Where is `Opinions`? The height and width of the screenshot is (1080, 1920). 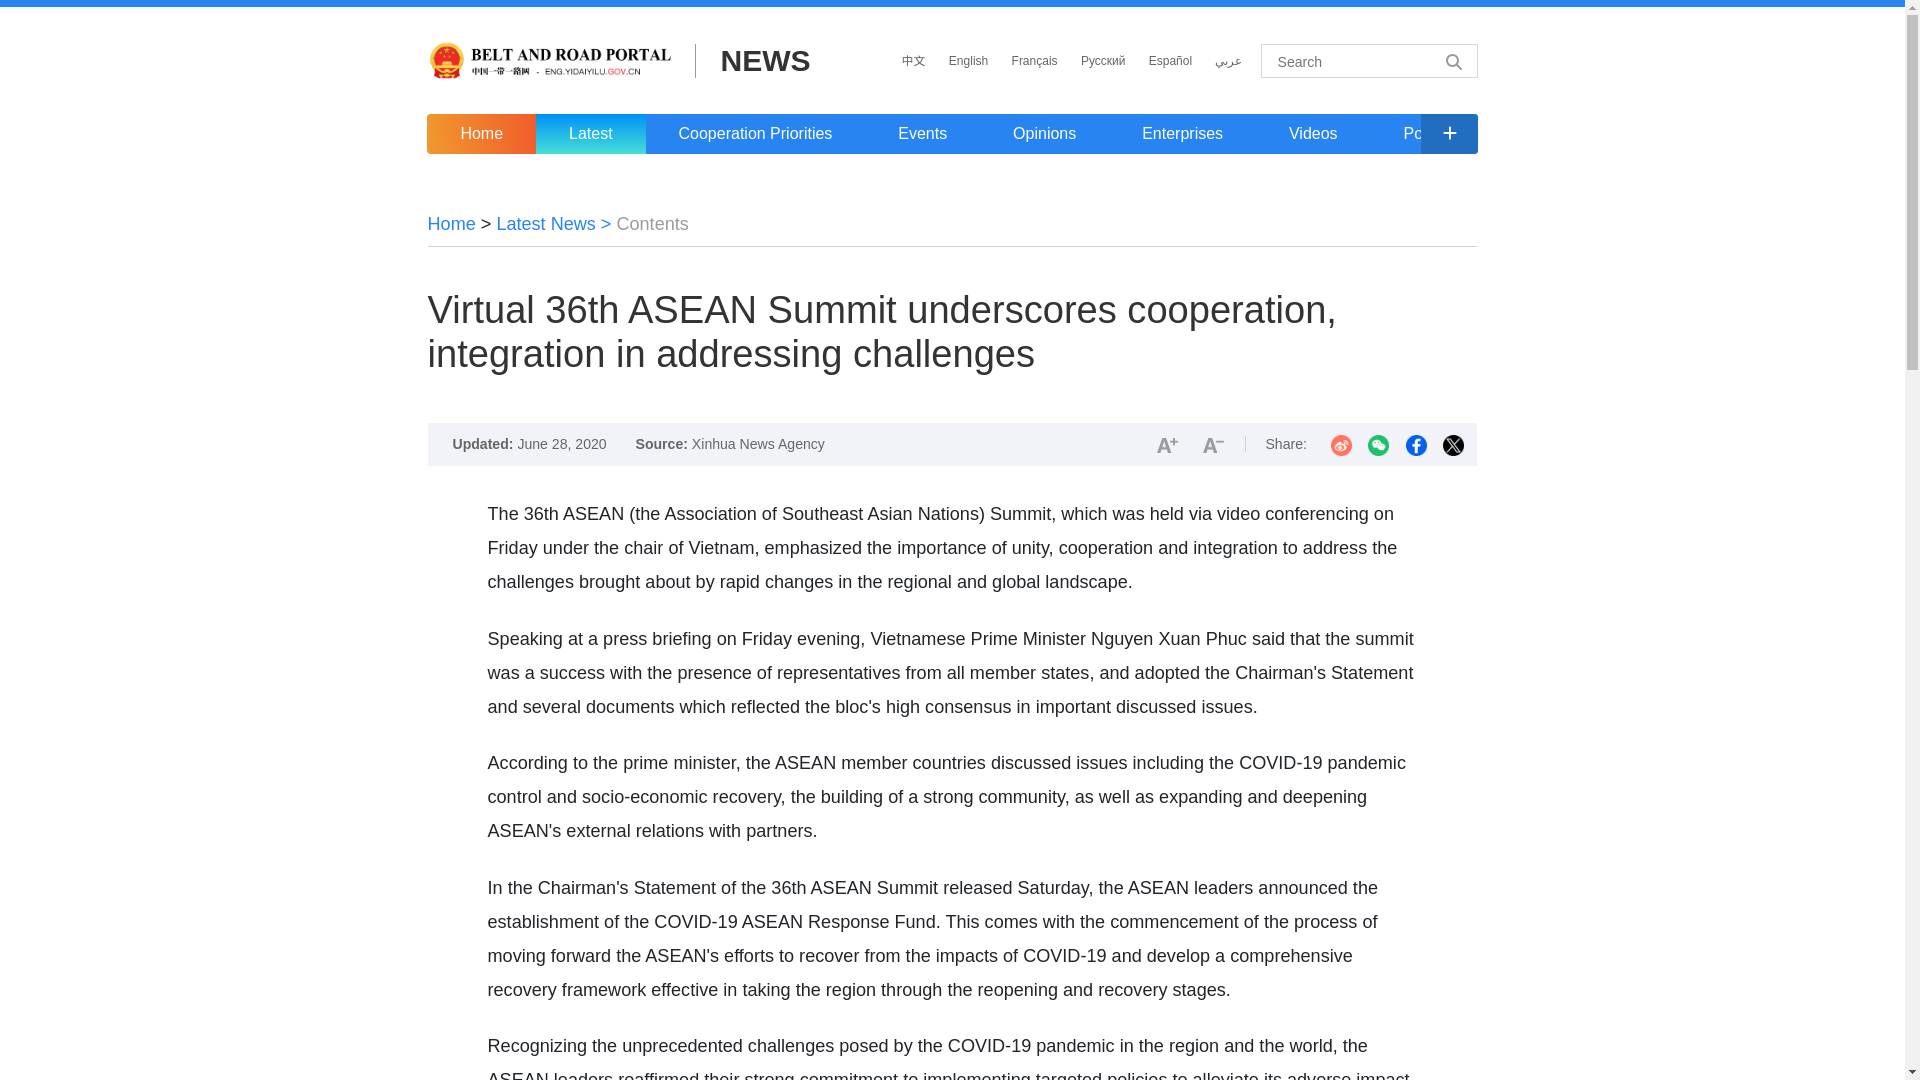 Opinions is located at coordinates (1044, 134).